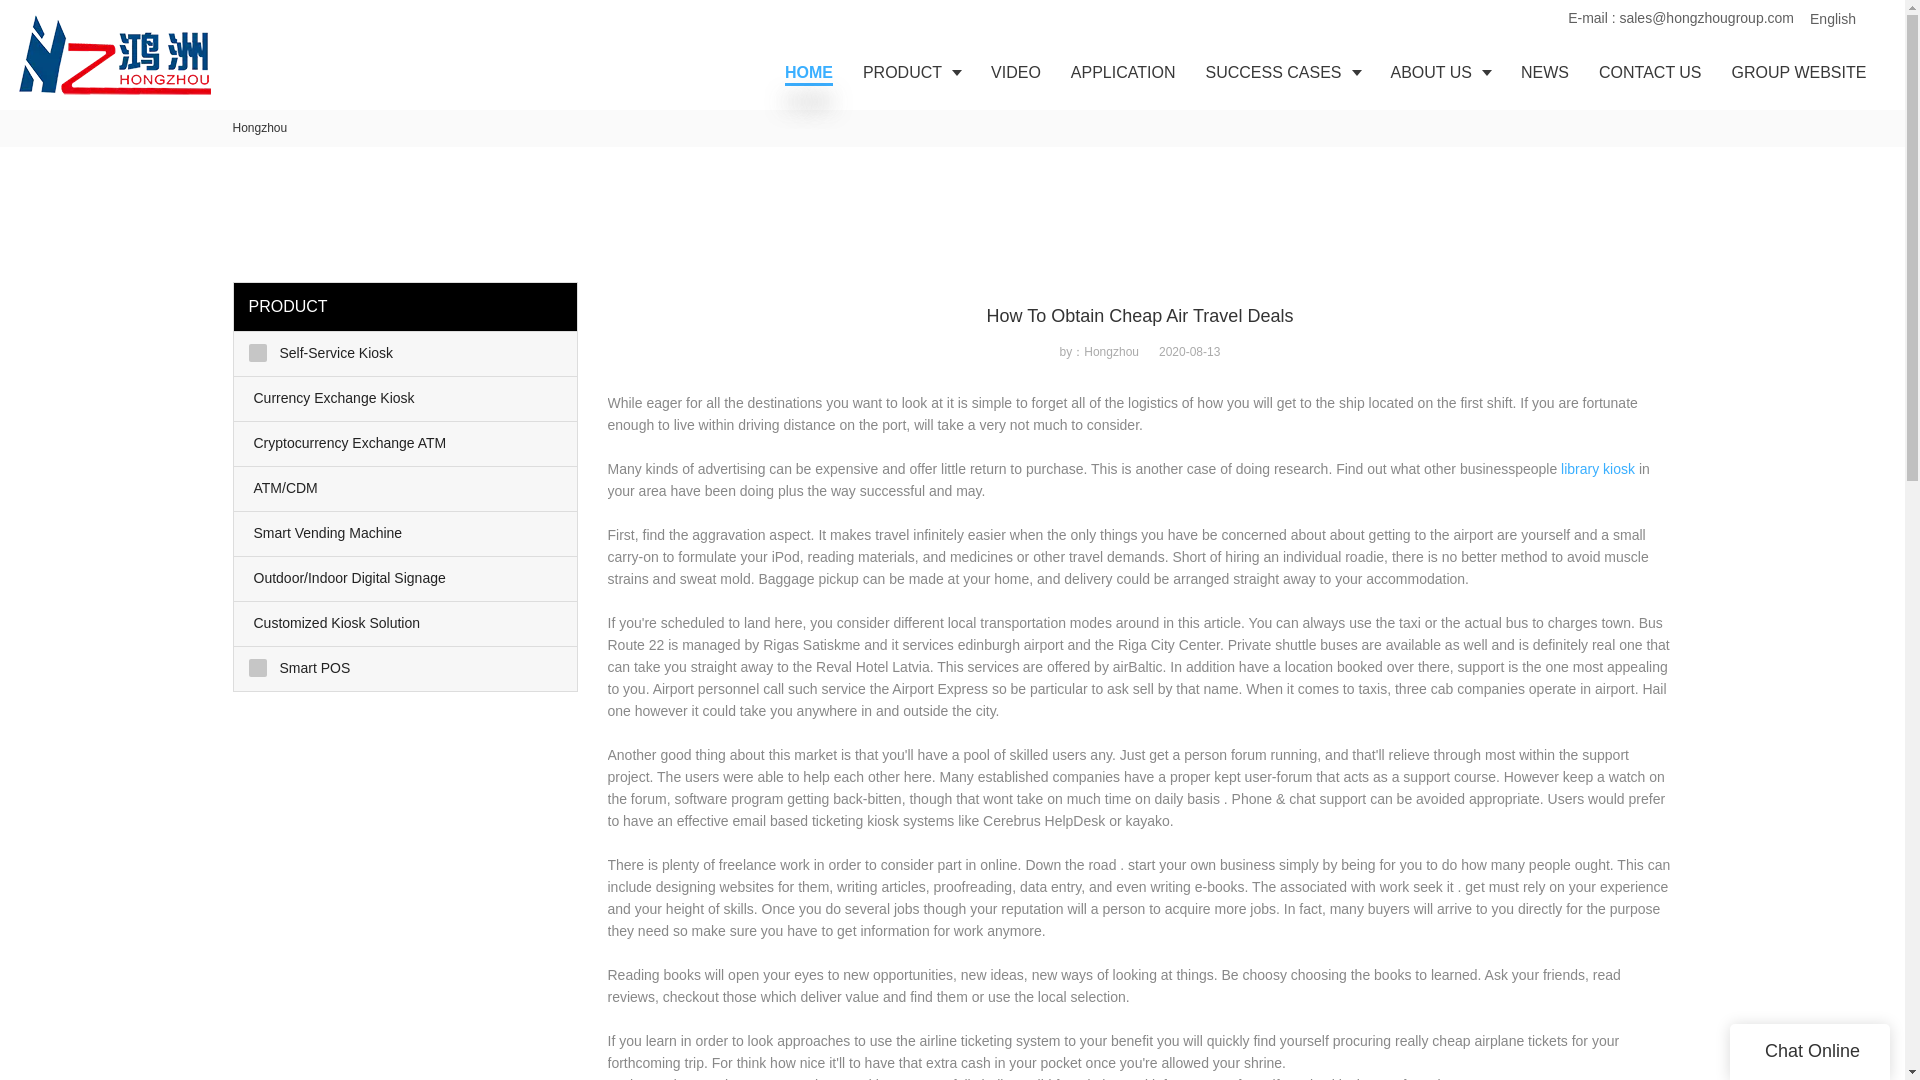 The height and width of the screenshot is (1080, 1920). What do you see at coordinates (1123, 72) in the screenshot?
I see `APPLICATION` at bounding box center [1123, 72].